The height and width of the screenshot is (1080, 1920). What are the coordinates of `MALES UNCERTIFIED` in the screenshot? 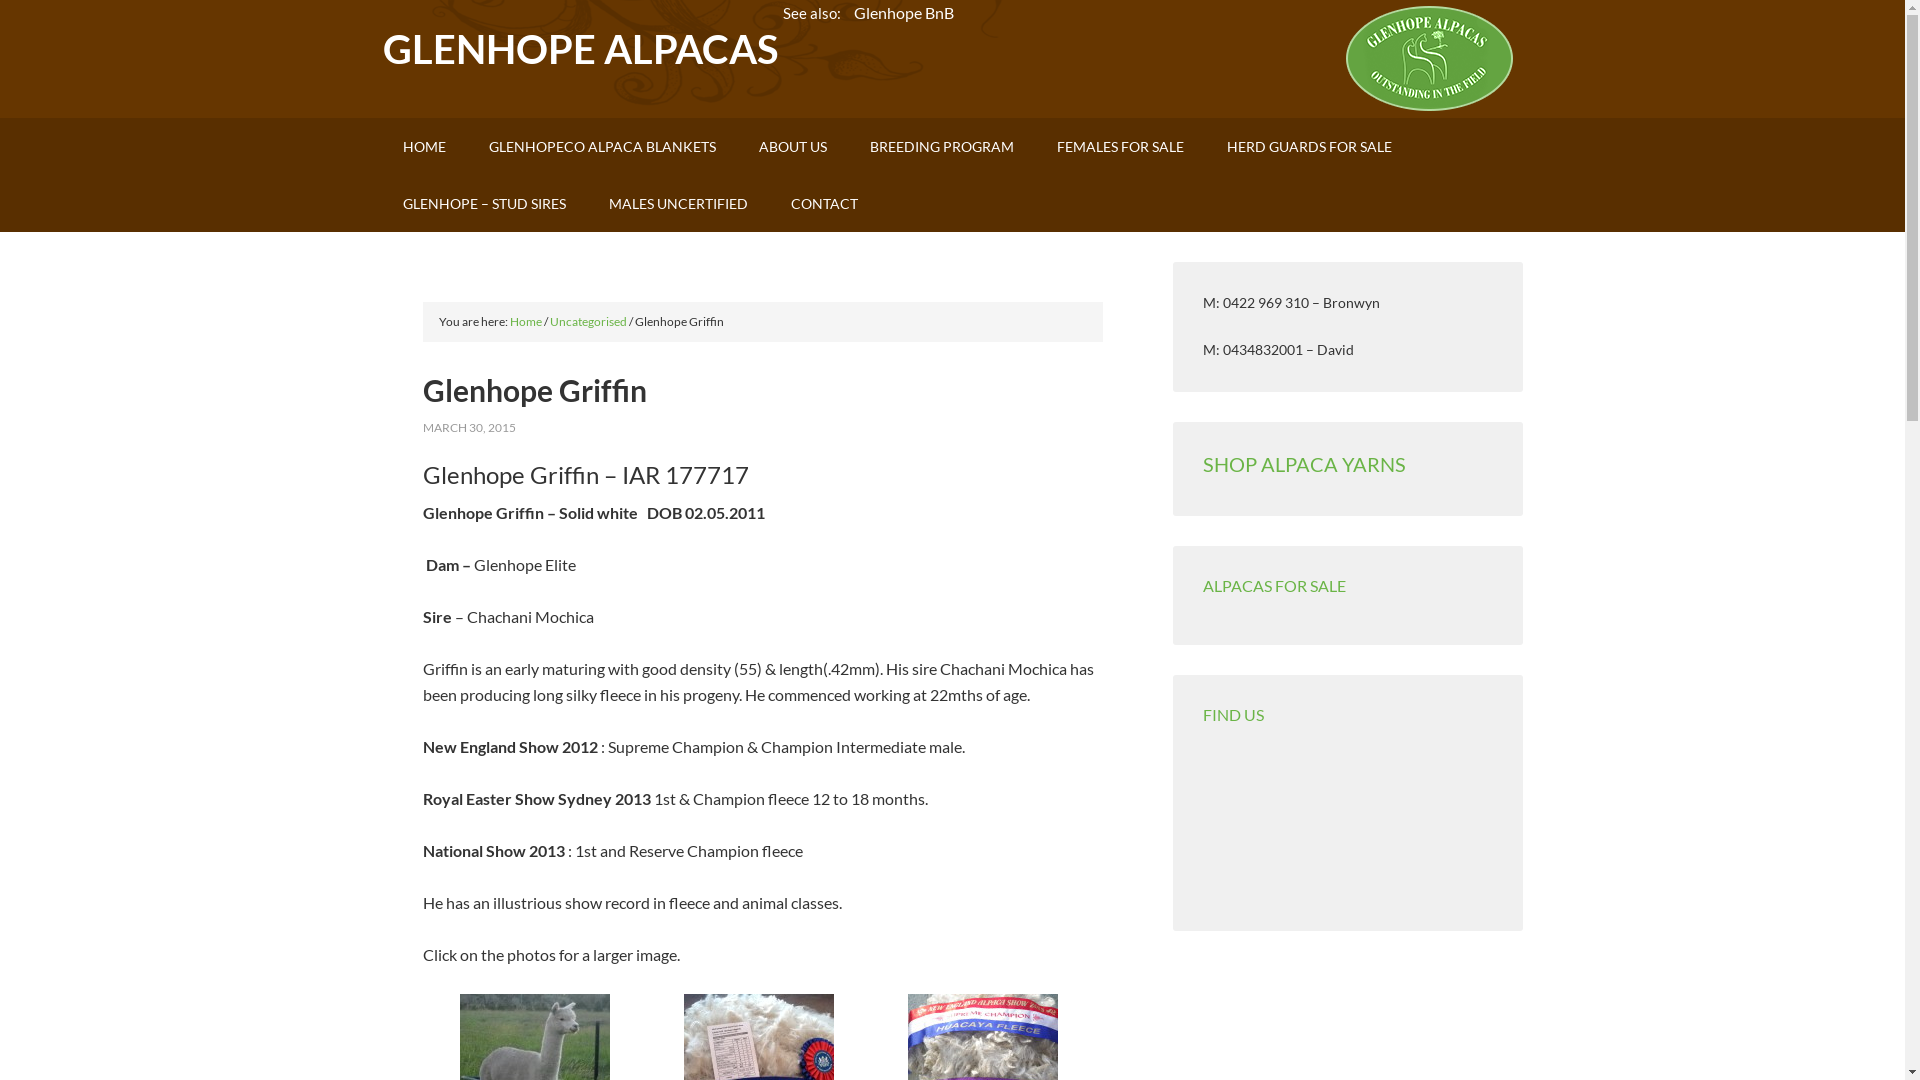 It's located at (678, 204).